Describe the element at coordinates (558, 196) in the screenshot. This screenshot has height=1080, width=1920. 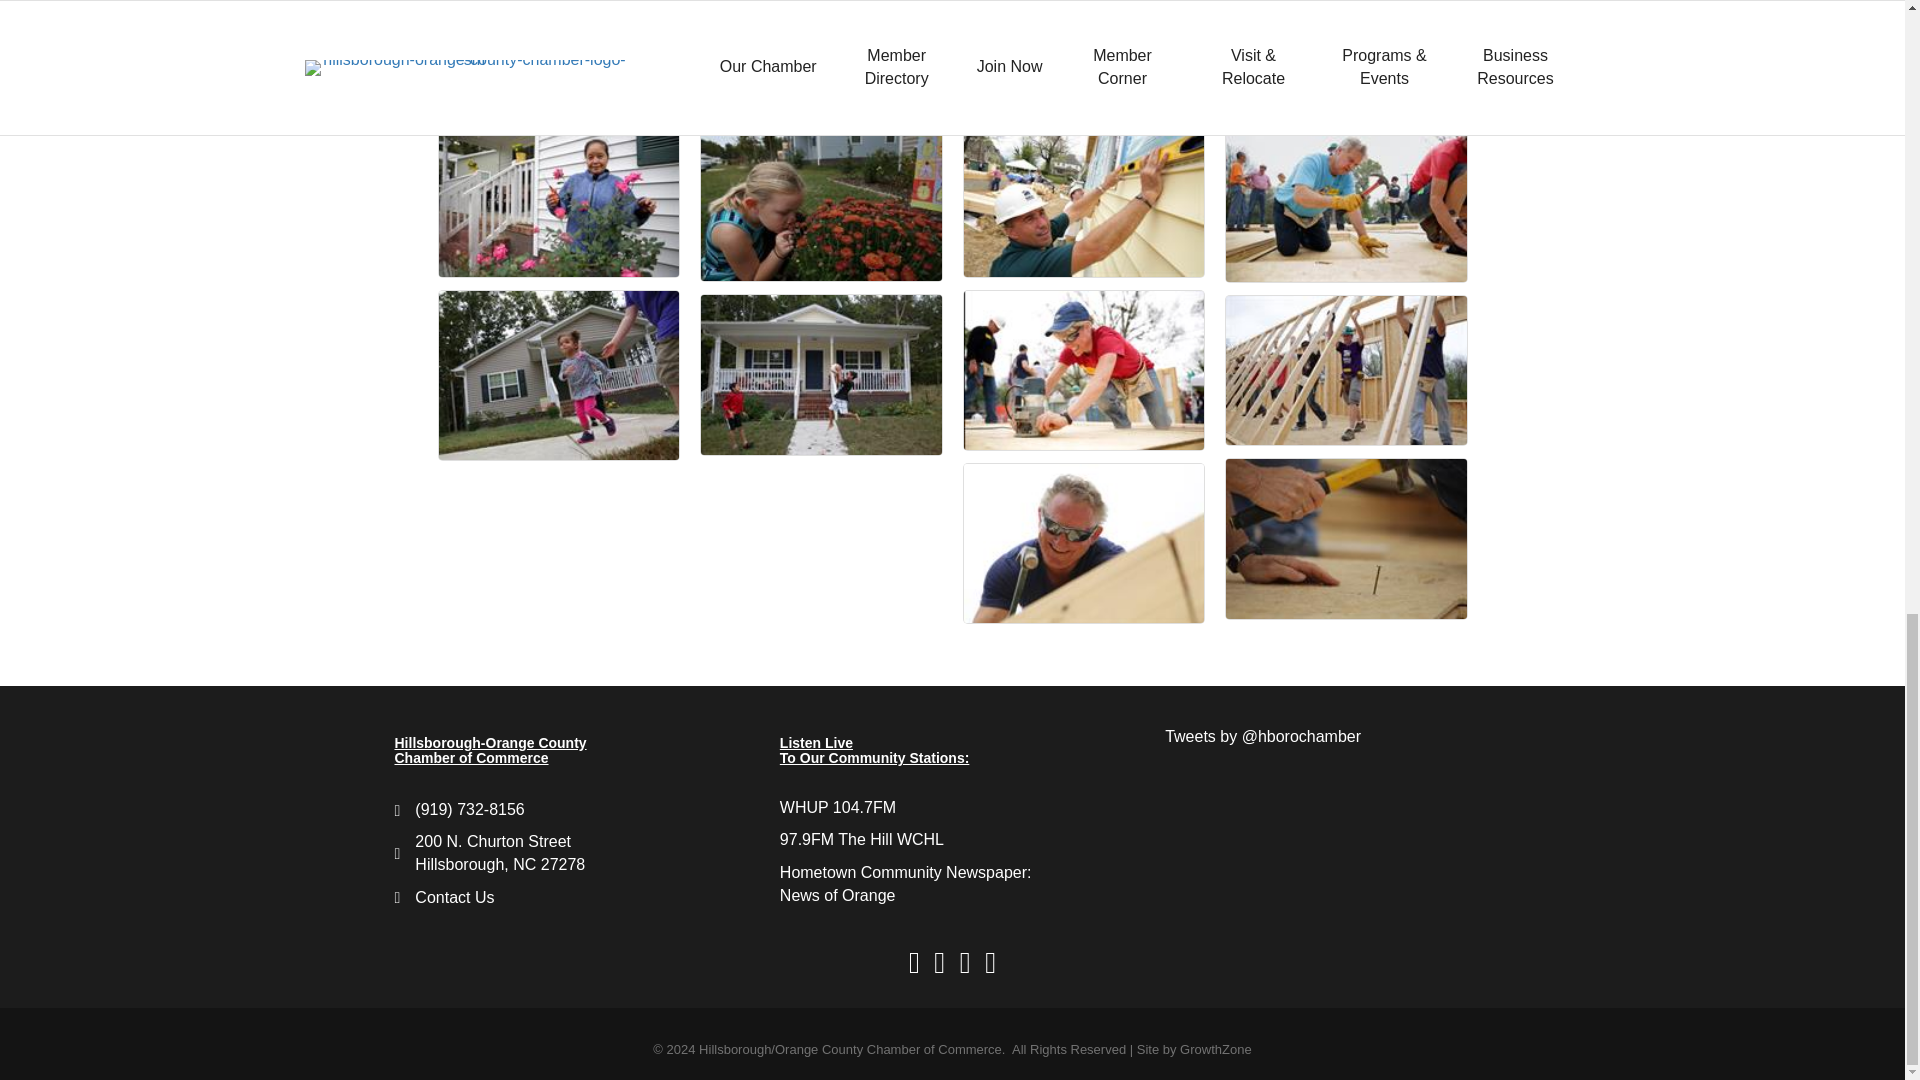
I see `Gallery Image HABITAT.181.JPG` at that location.